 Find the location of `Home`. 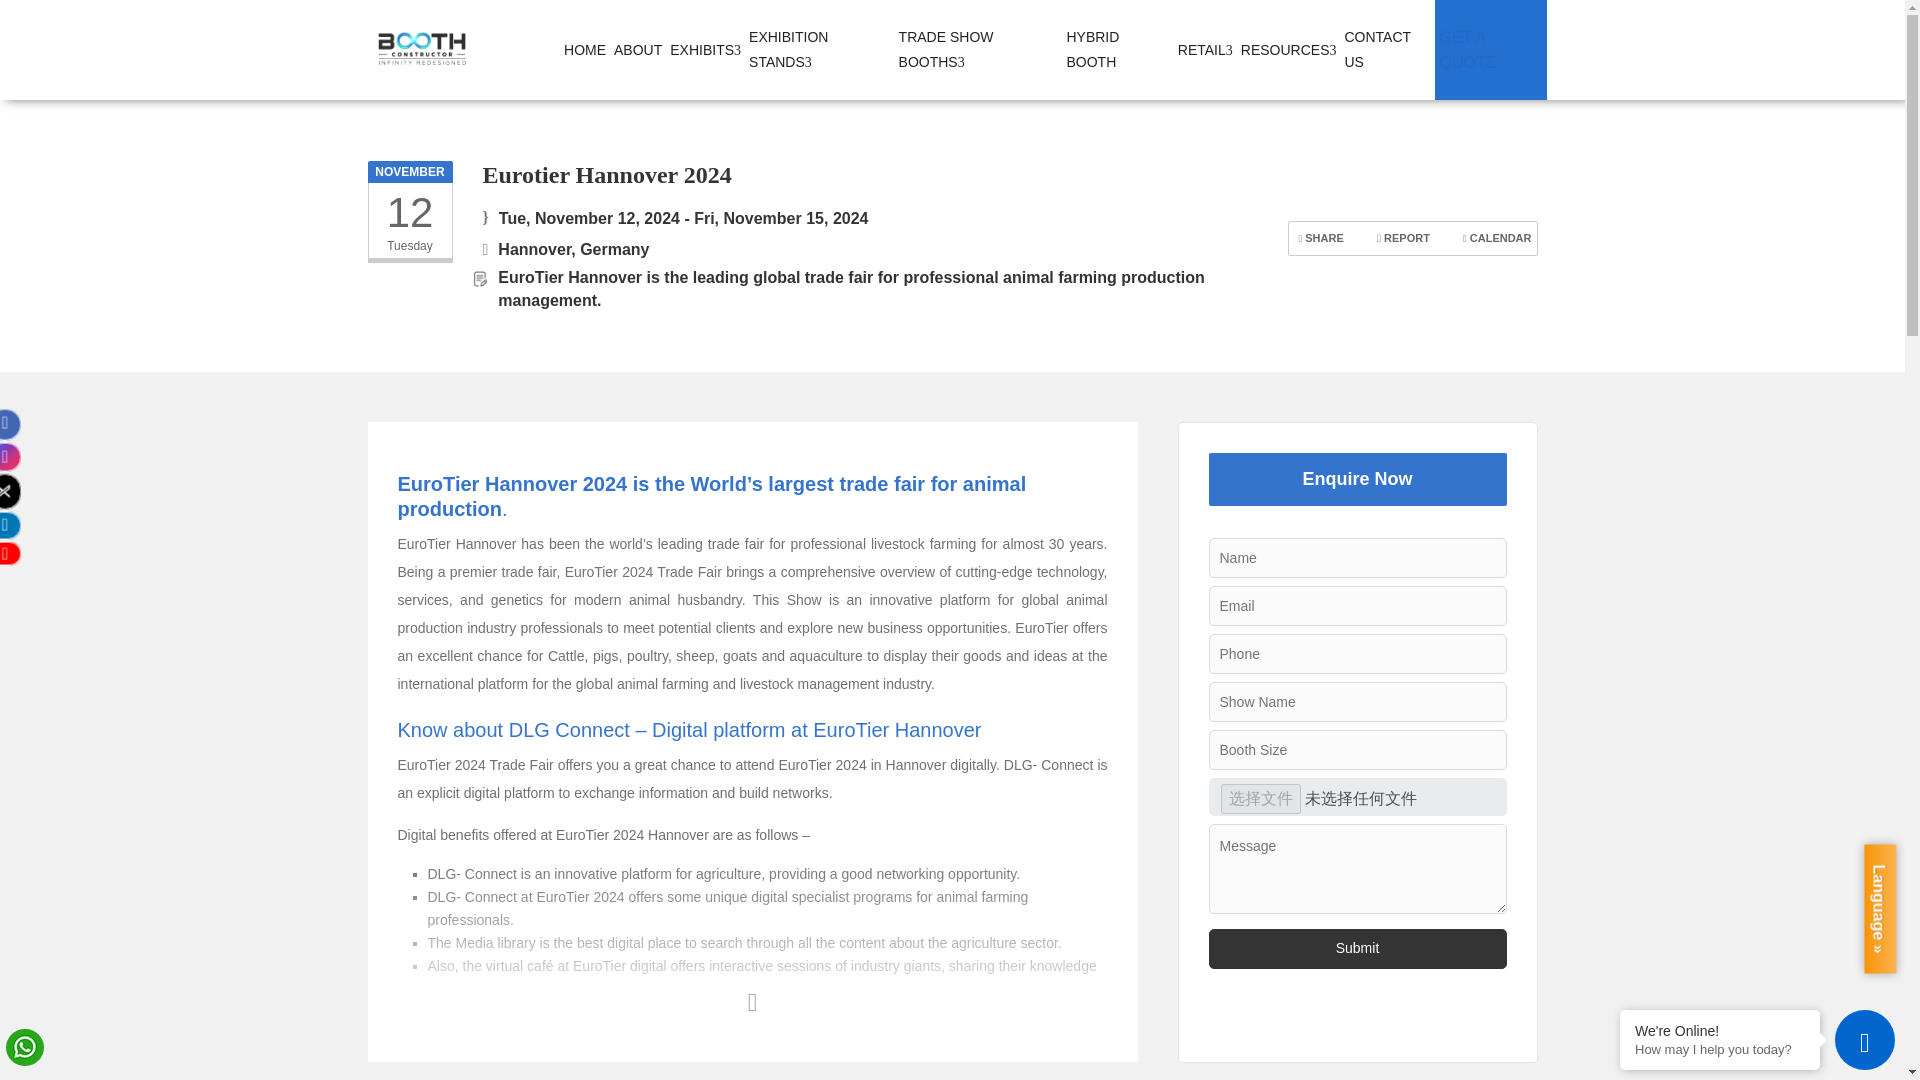

Home is located at coordinates (585, 49).